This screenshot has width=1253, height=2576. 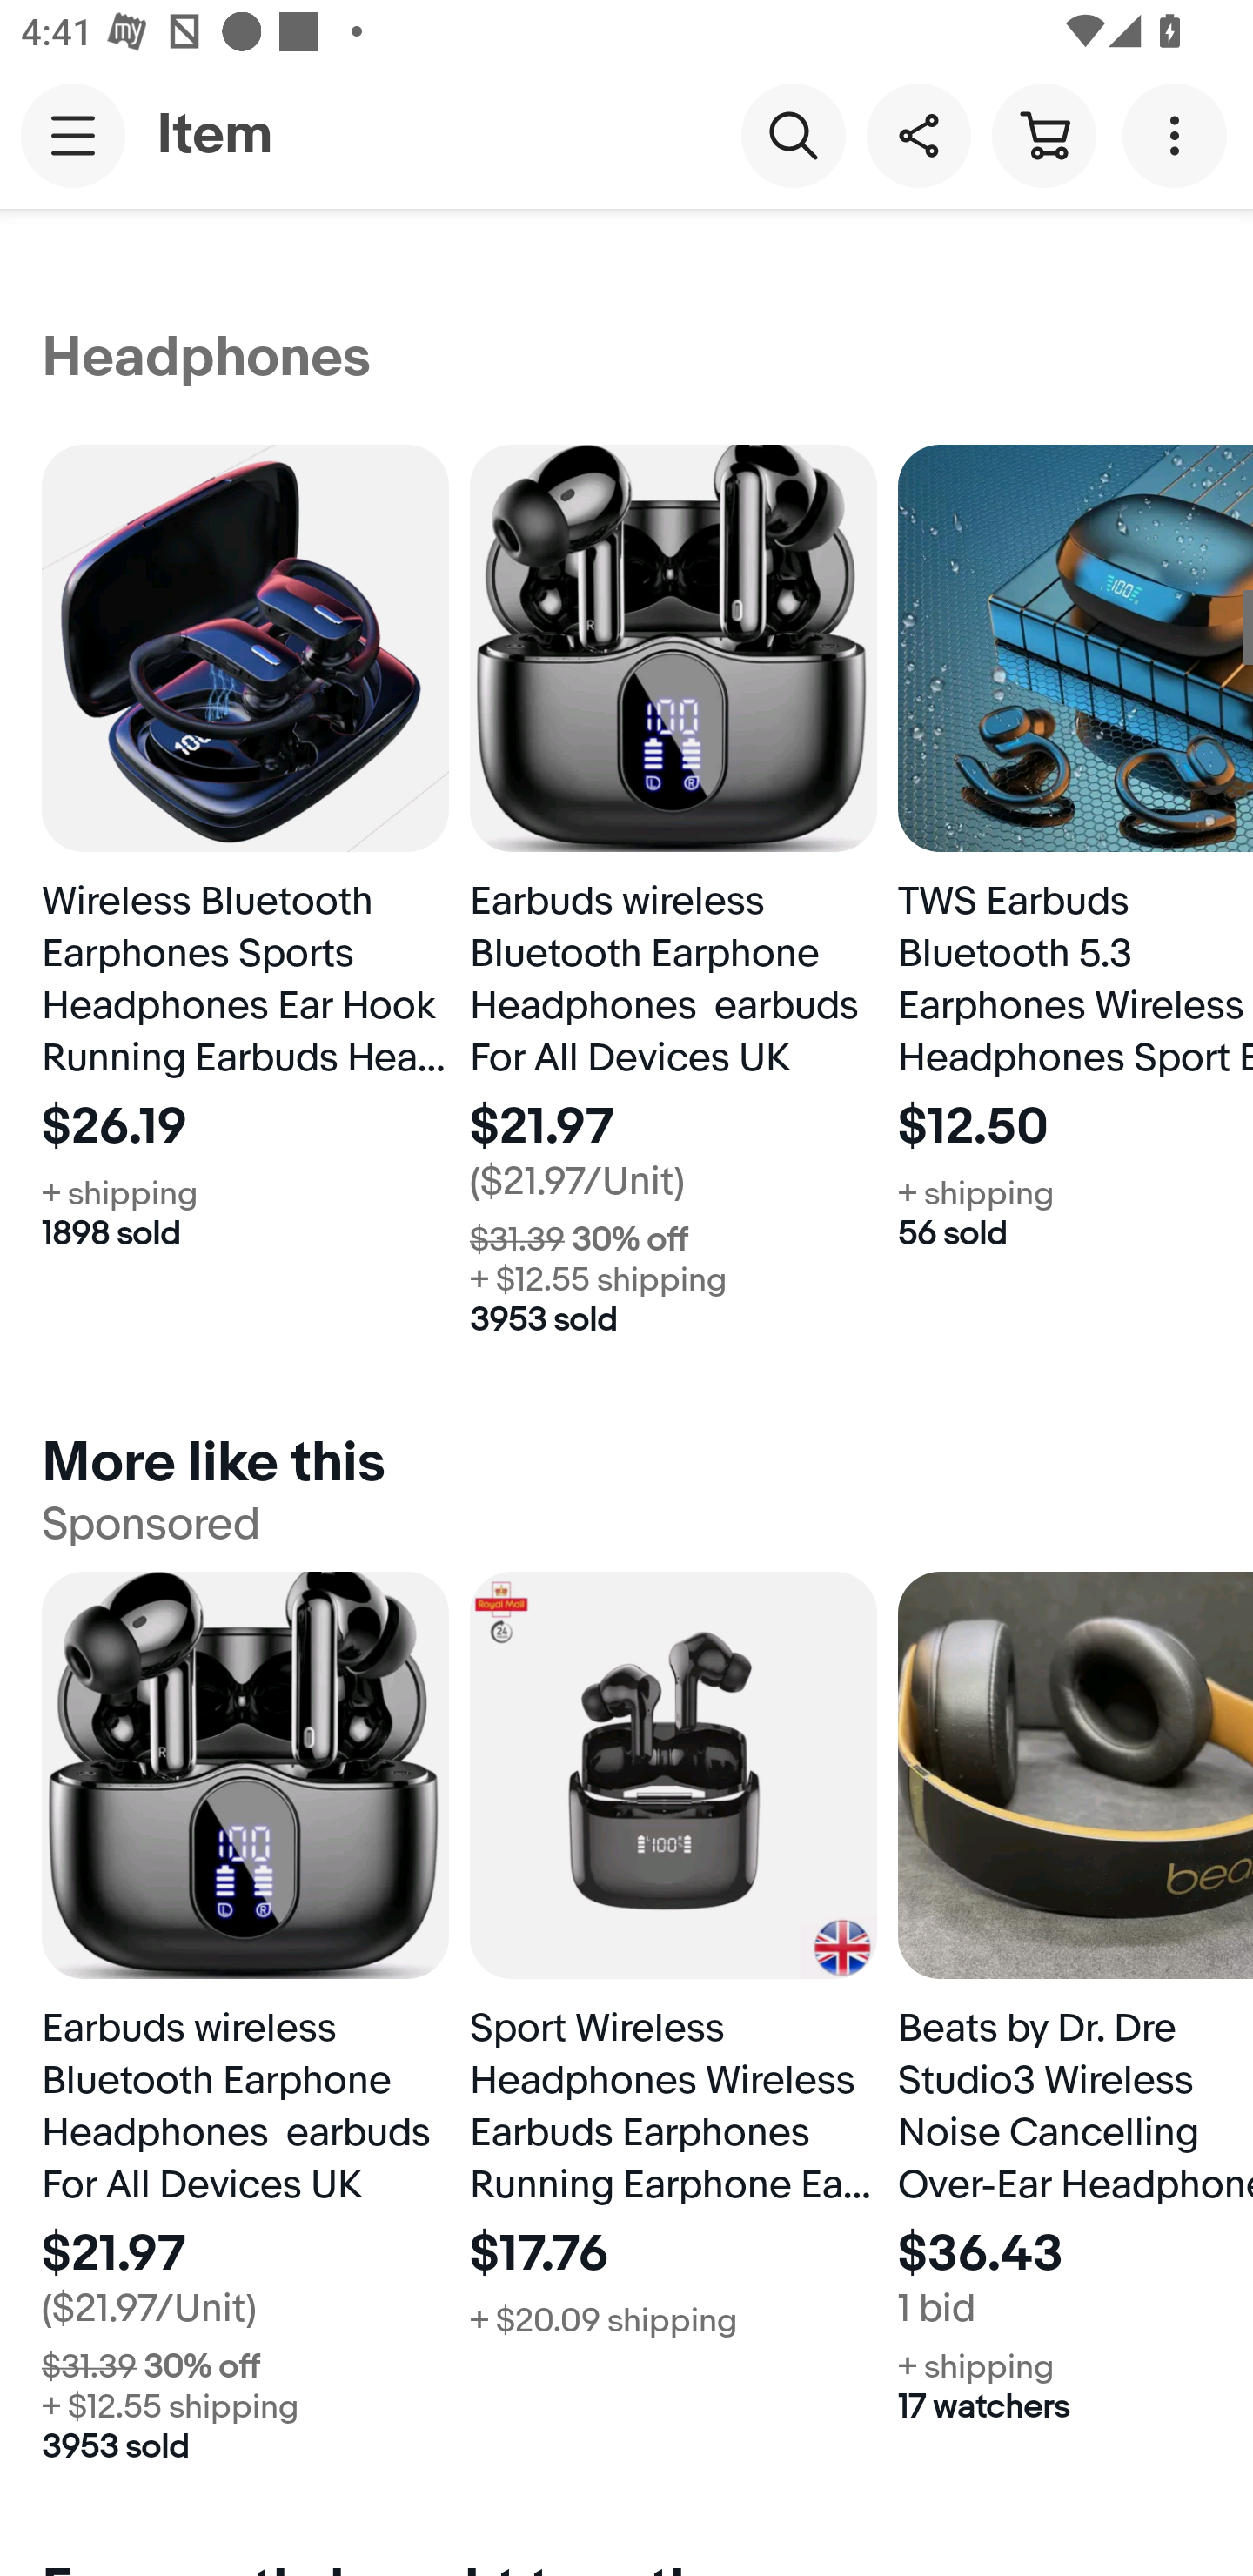 What do you see at coordinates (73, 135) in the screenshot?
I see `Main navigation, open` at bounding box center [73, 135].